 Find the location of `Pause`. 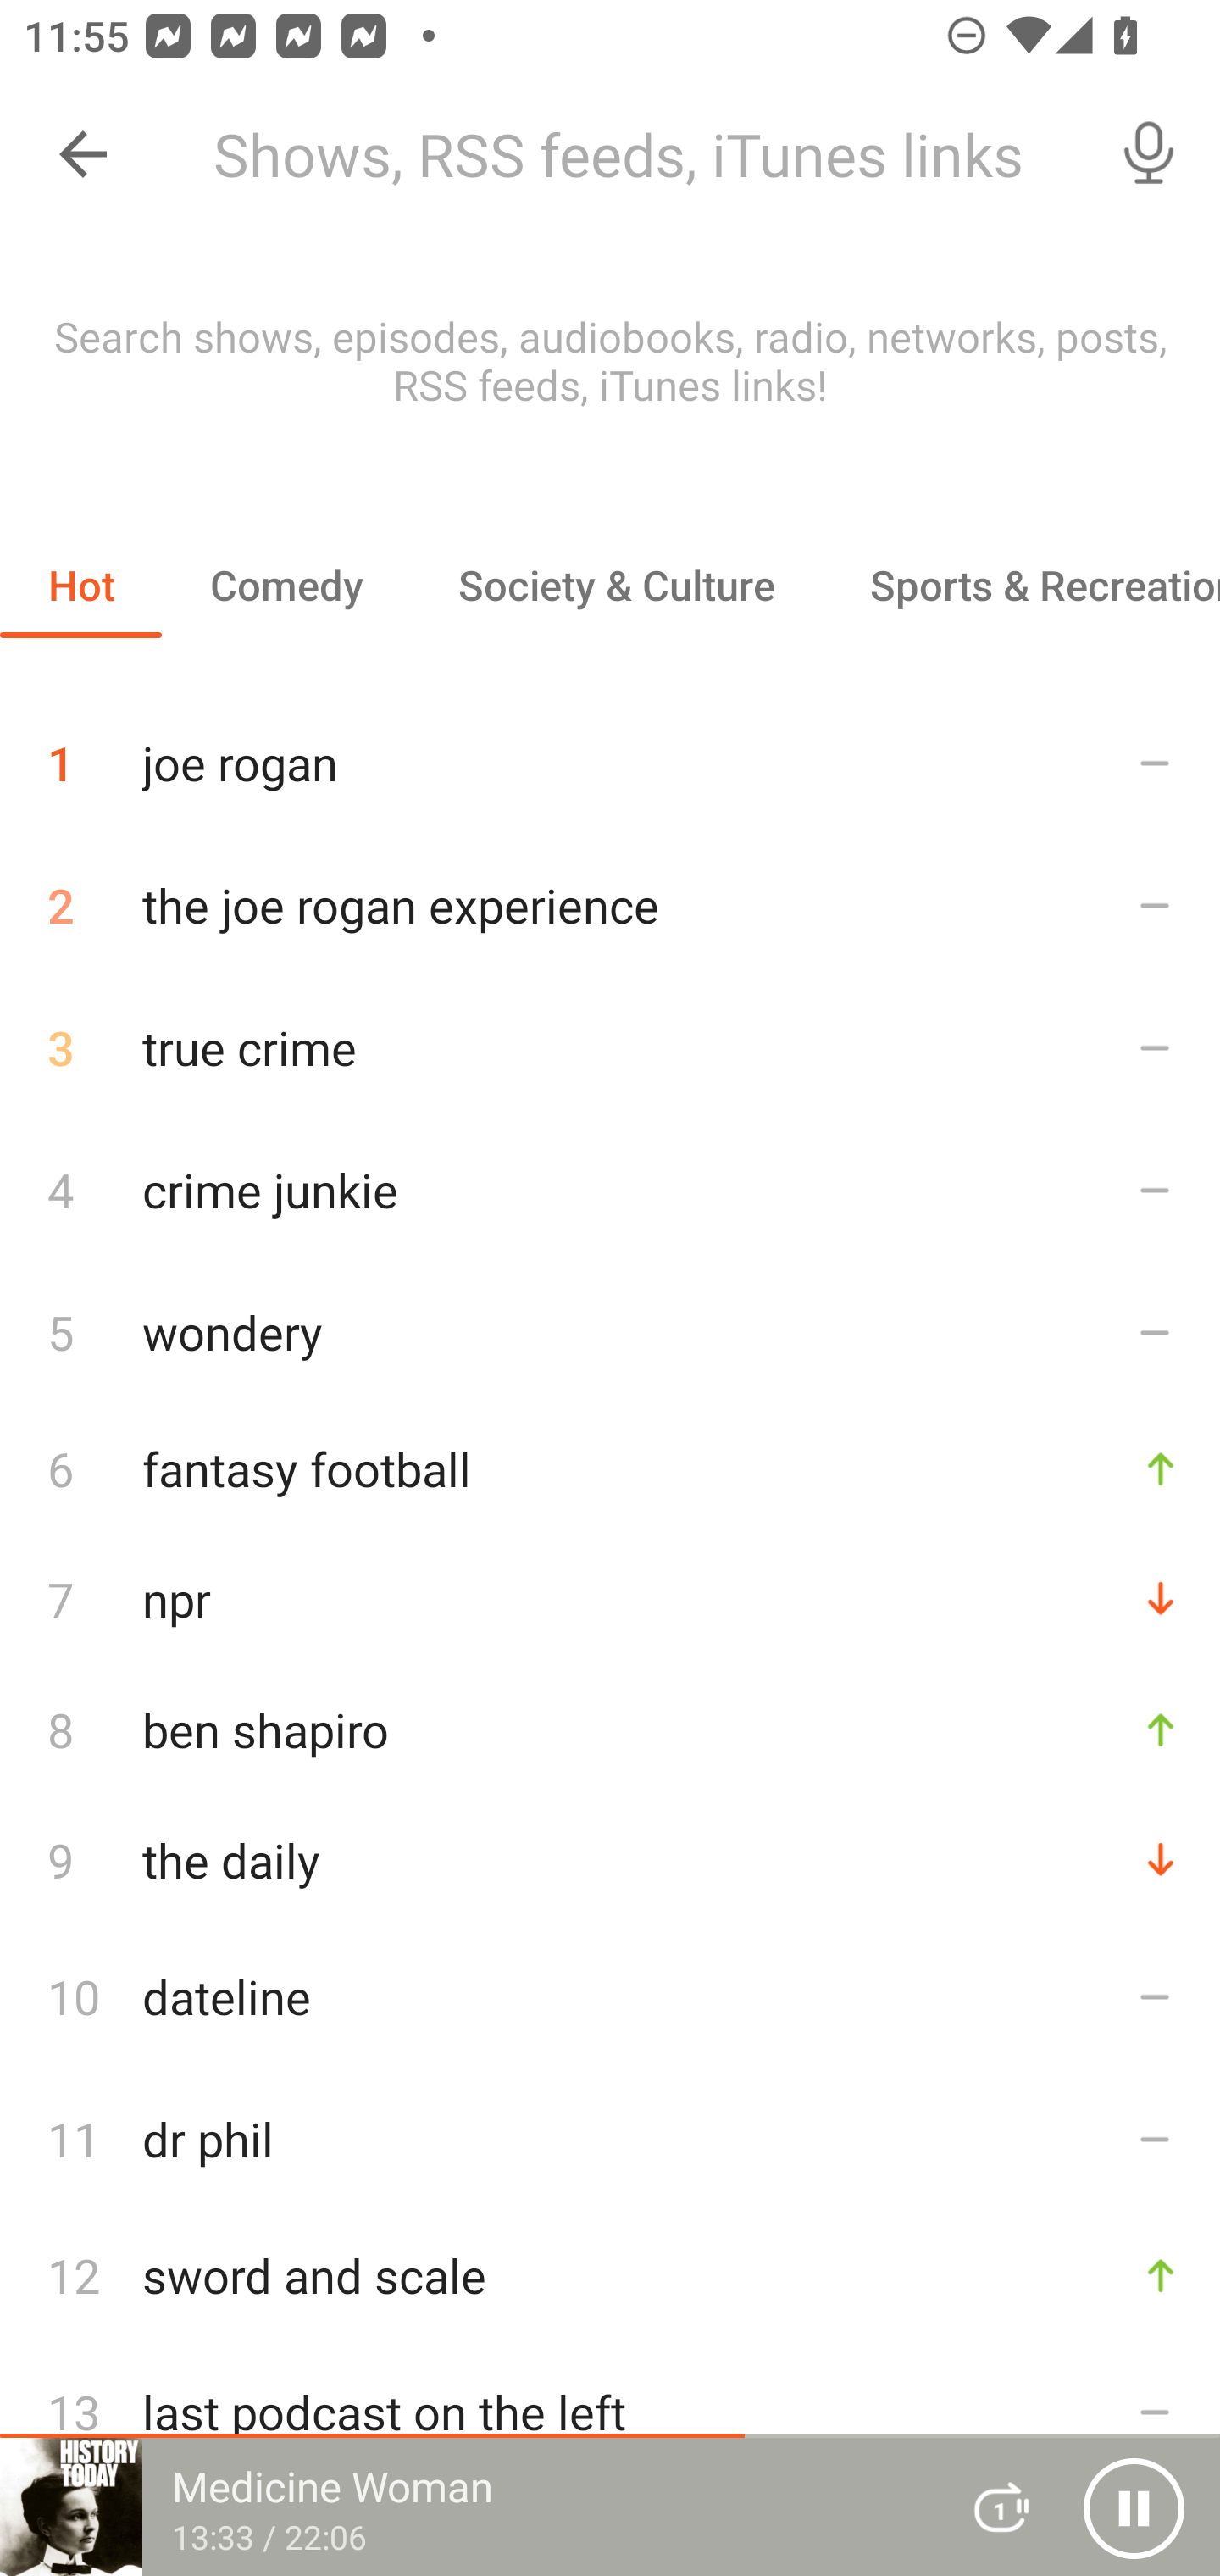

Pause is located at coordinates (1134, 2507).